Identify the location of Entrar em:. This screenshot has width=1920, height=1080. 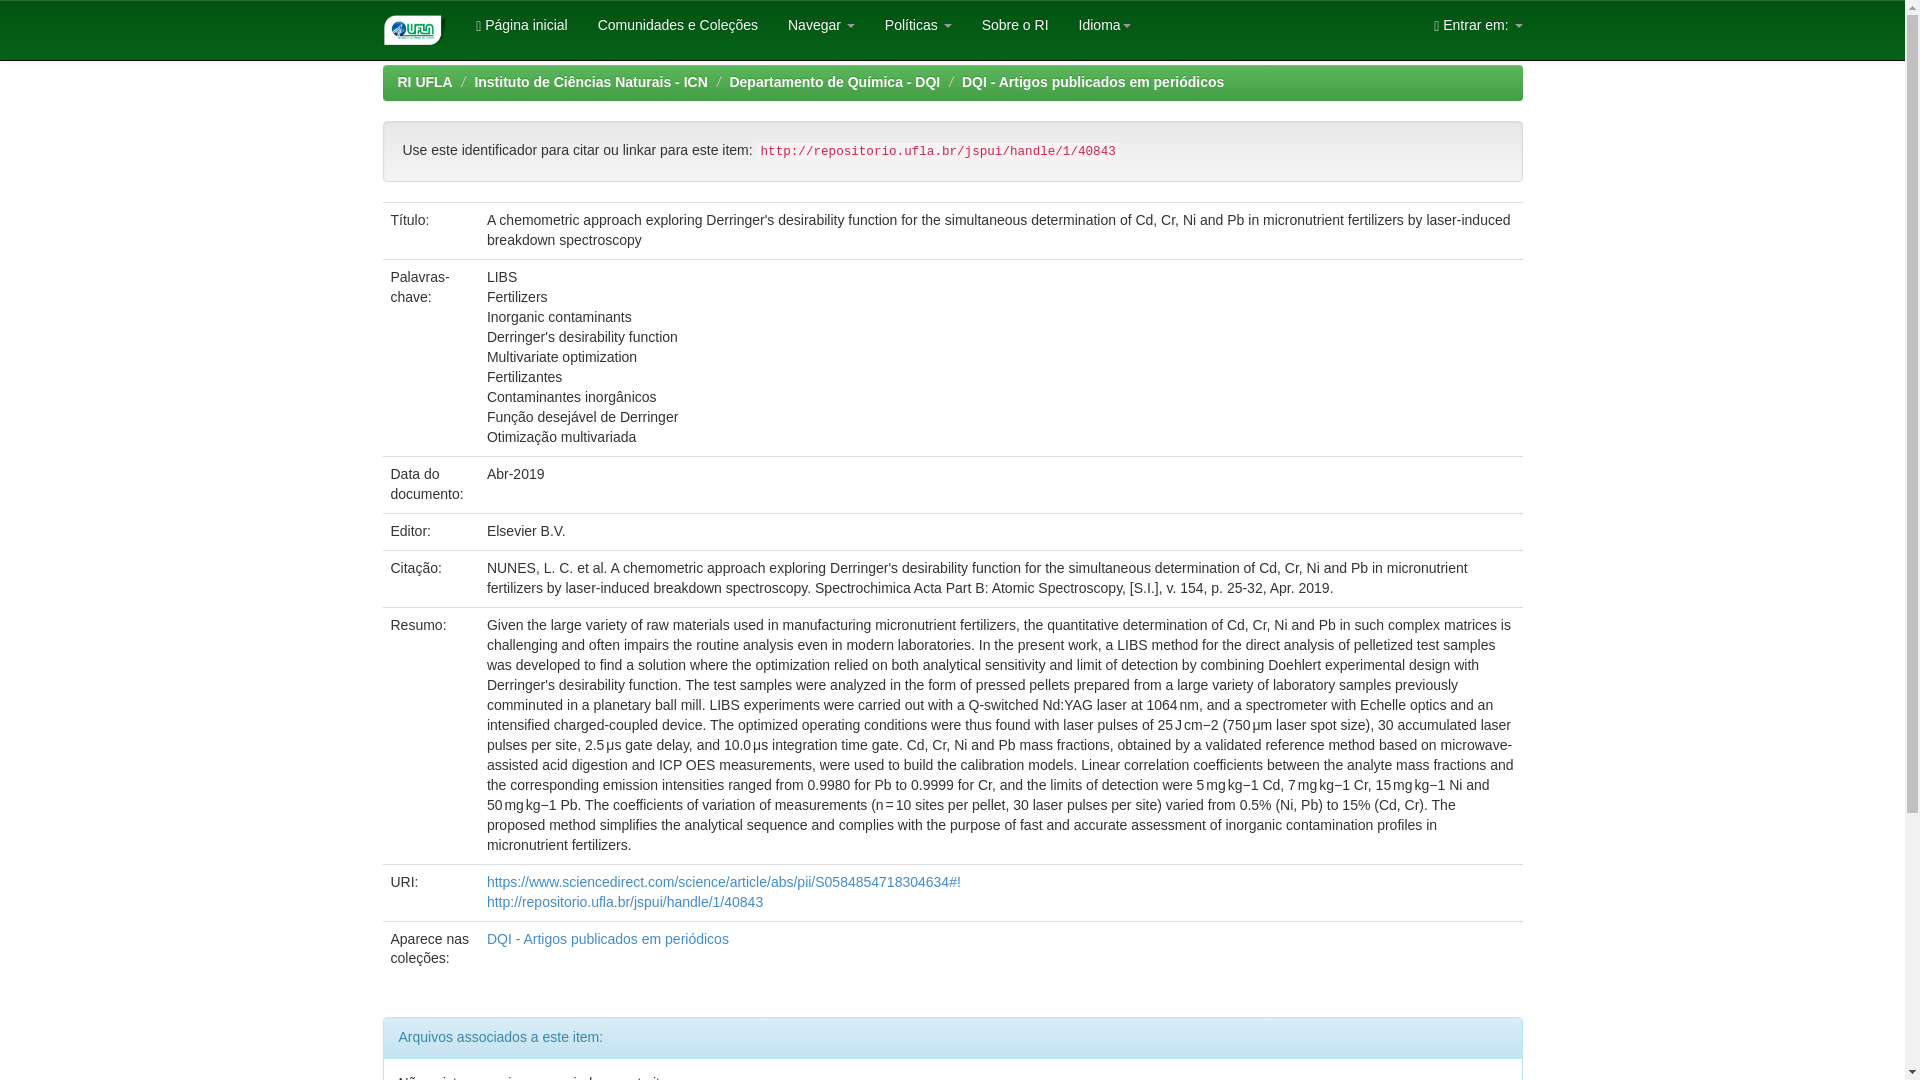
(1478, 24).